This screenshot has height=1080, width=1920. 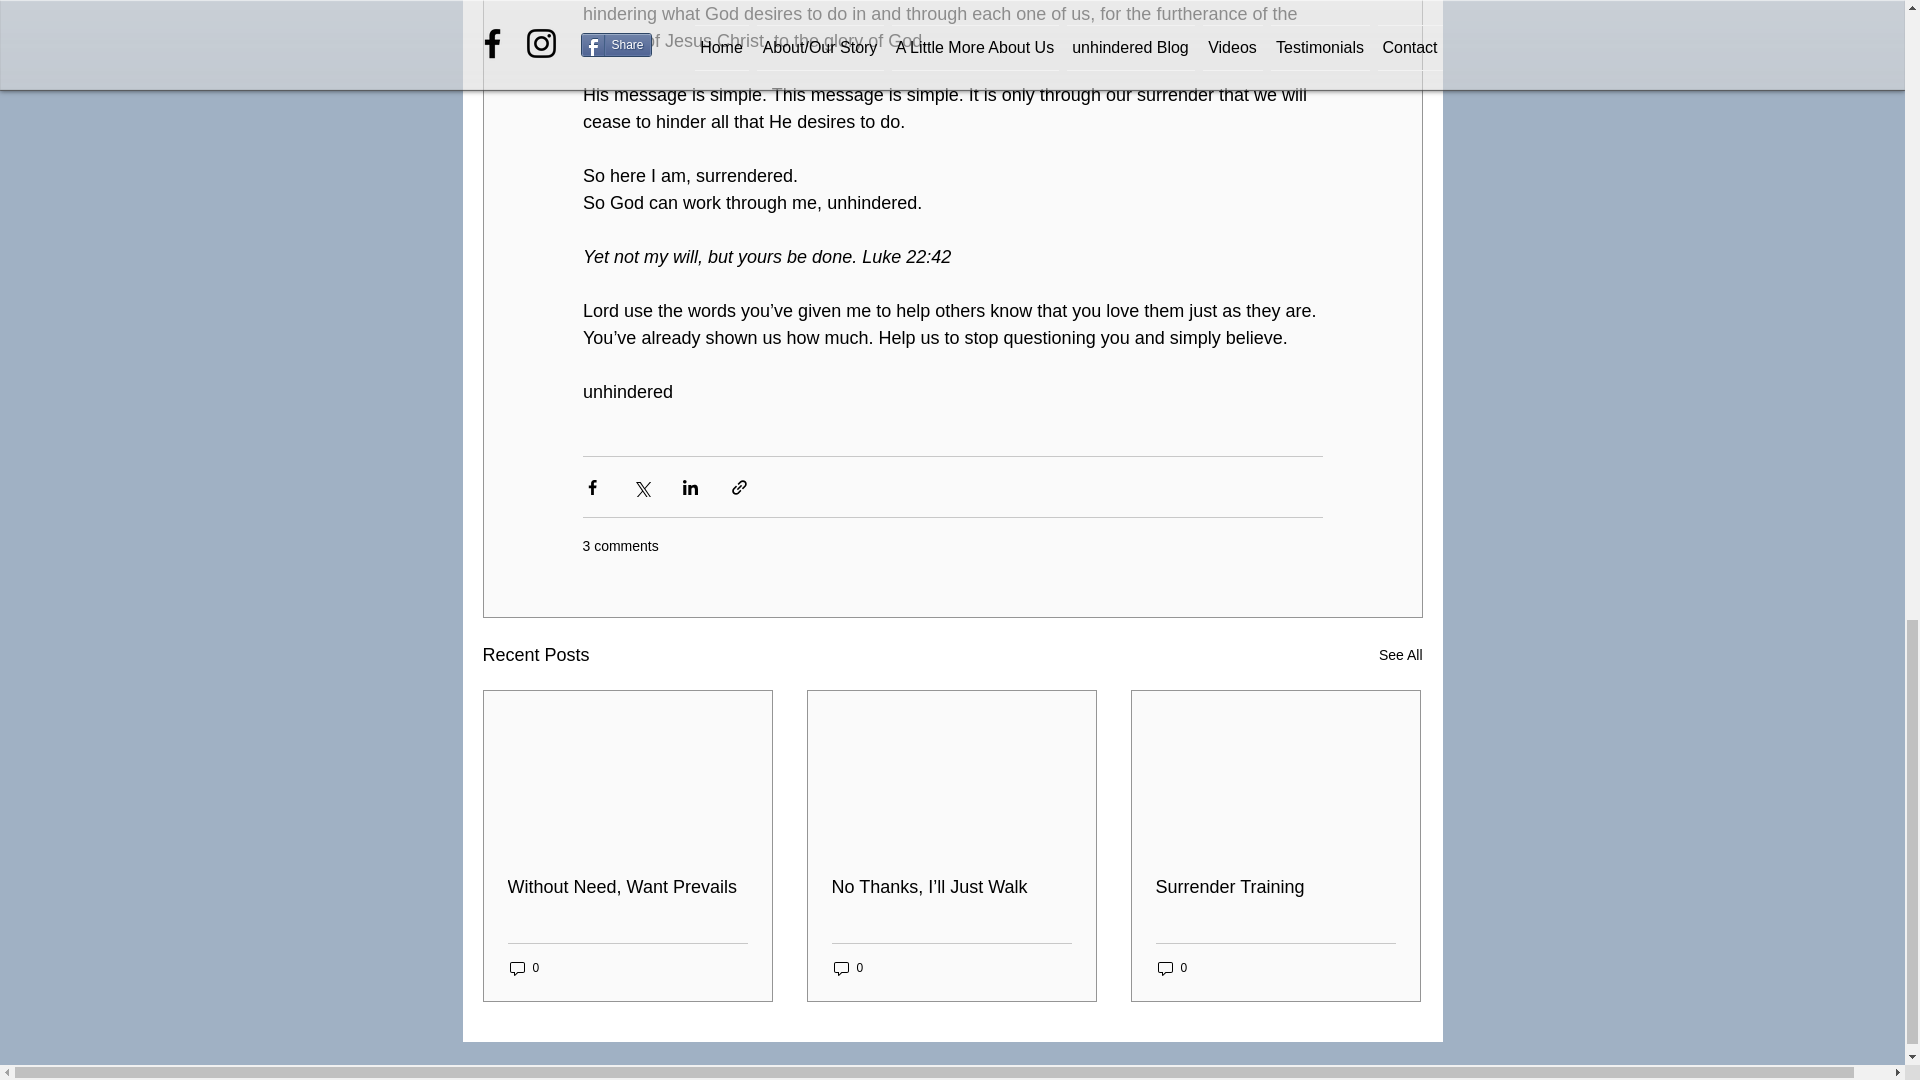 What do you see at coordinates (524, 968) in the screenshot?
I see `0` at bounding box center [524, 968].